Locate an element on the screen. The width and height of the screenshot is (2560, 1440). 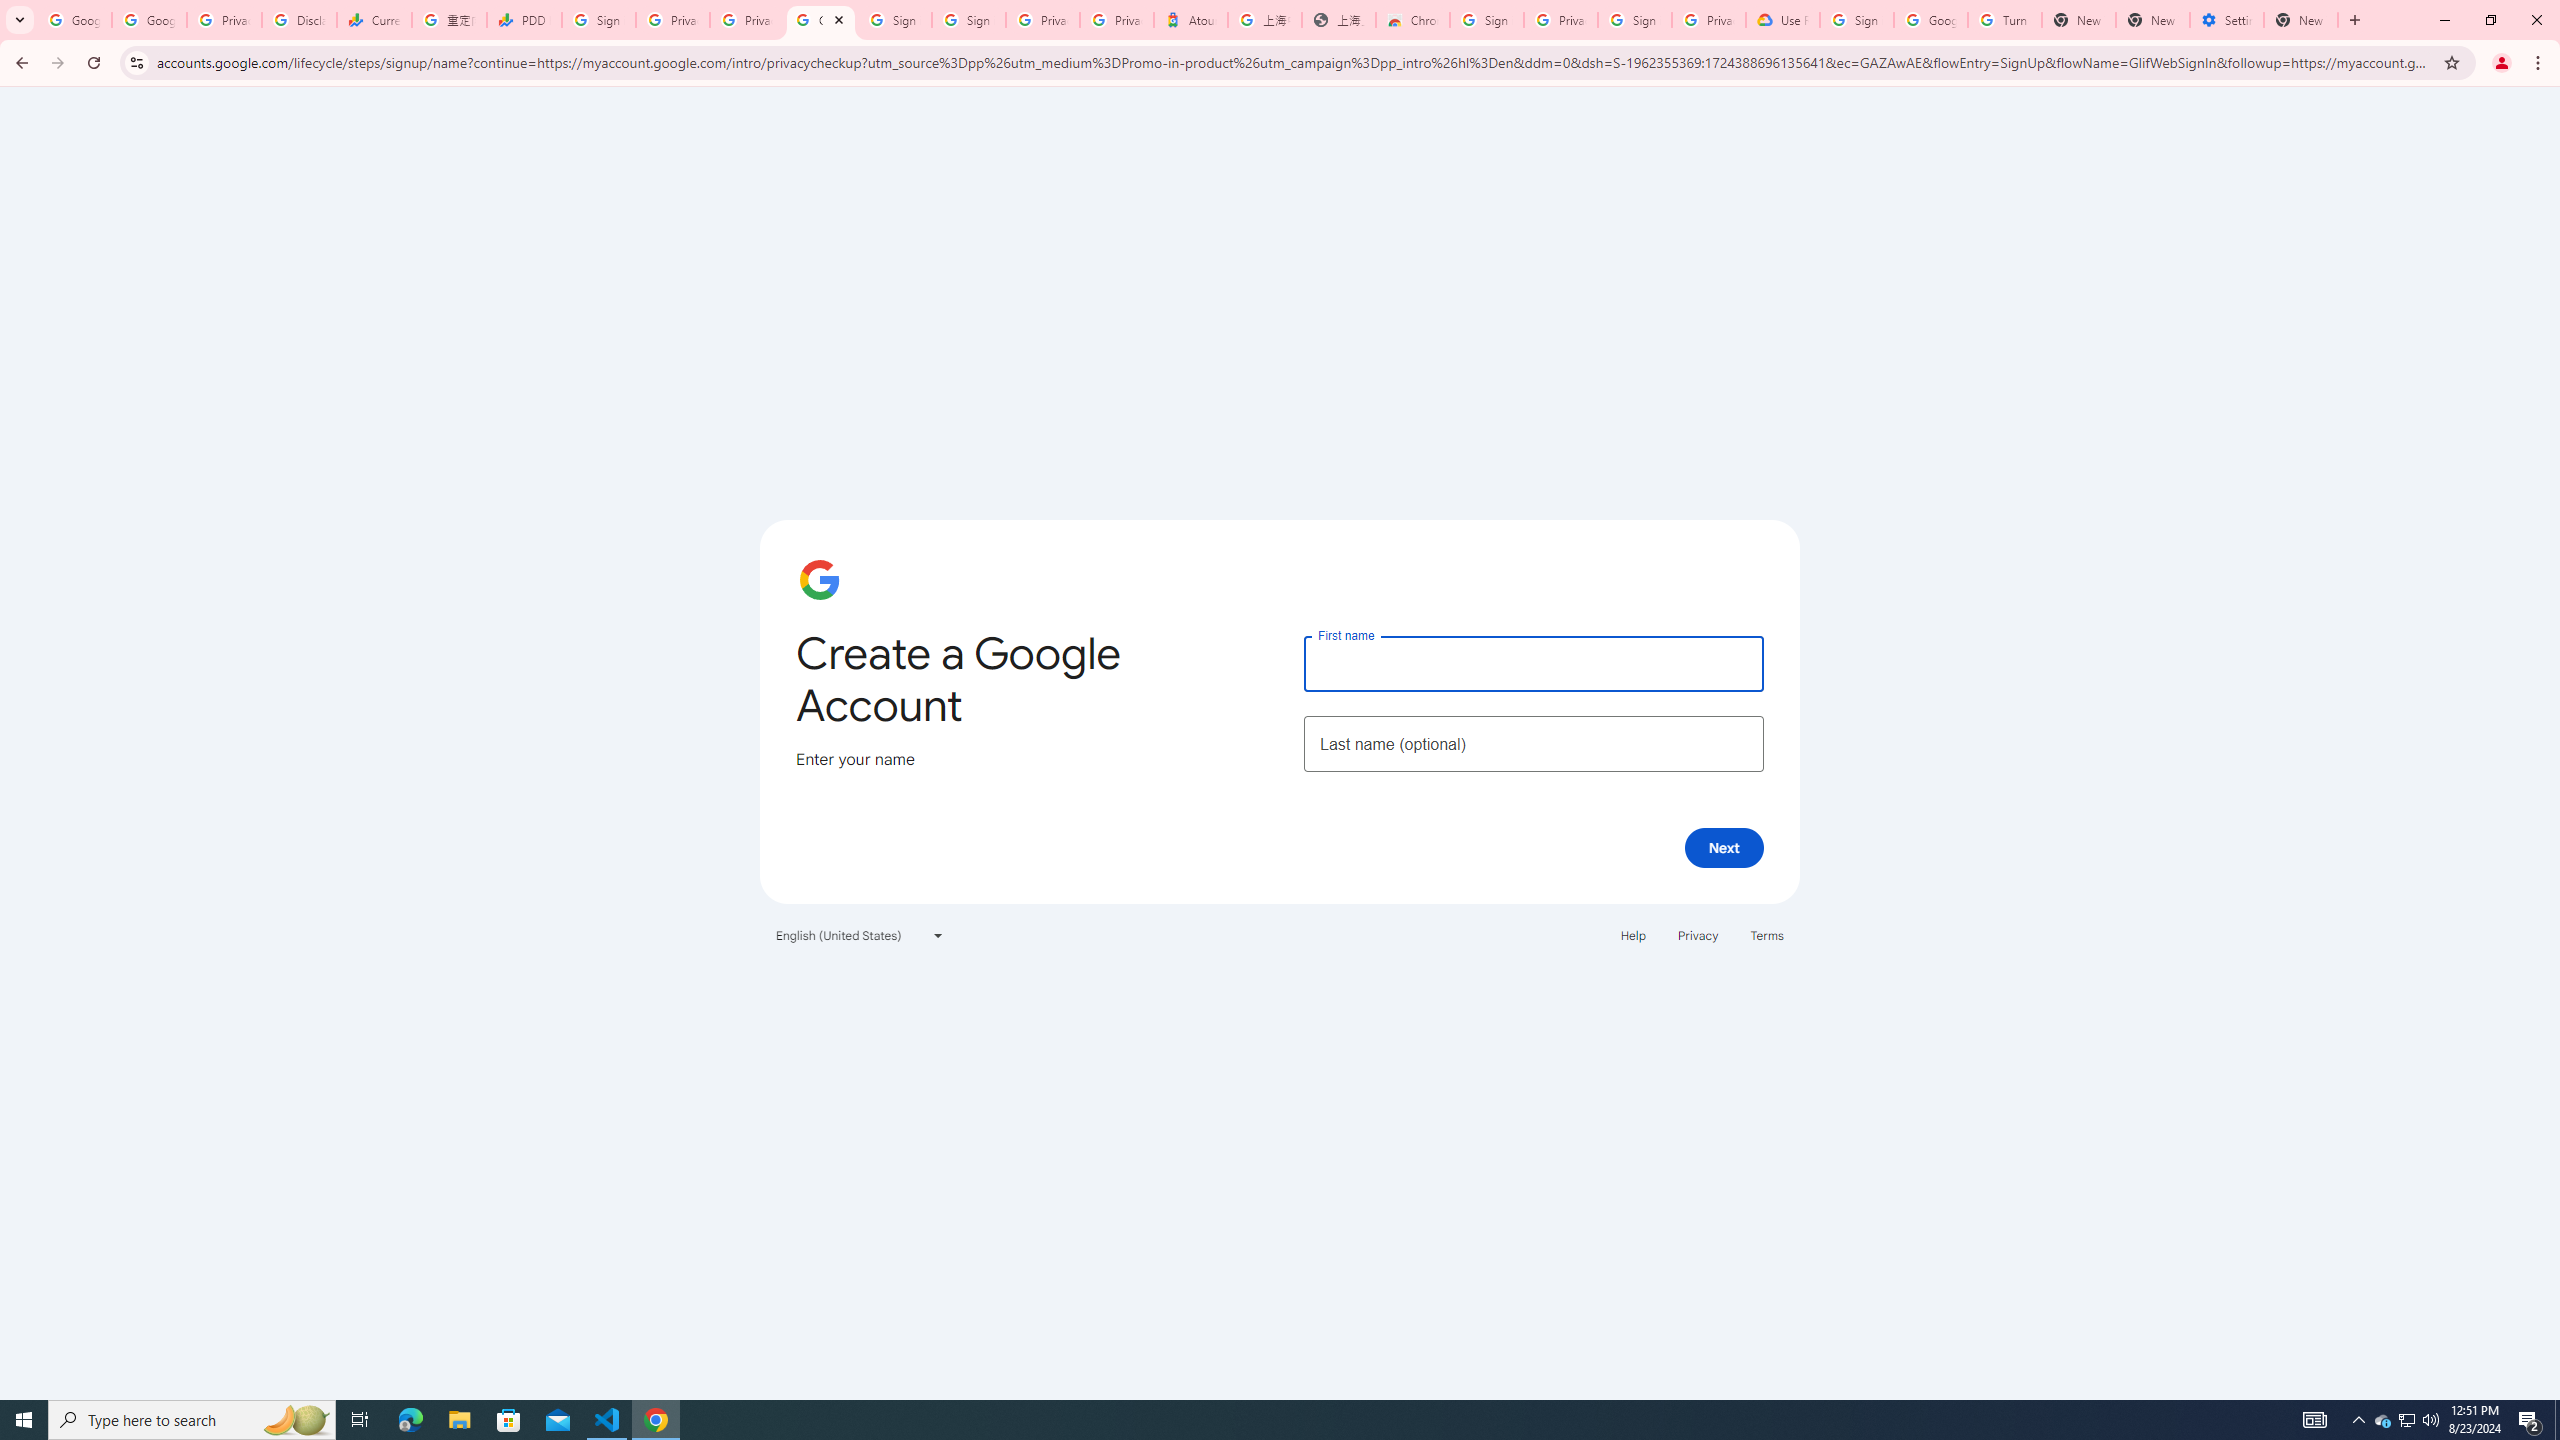
Create your Google Account is located at coordinates (821, 20).